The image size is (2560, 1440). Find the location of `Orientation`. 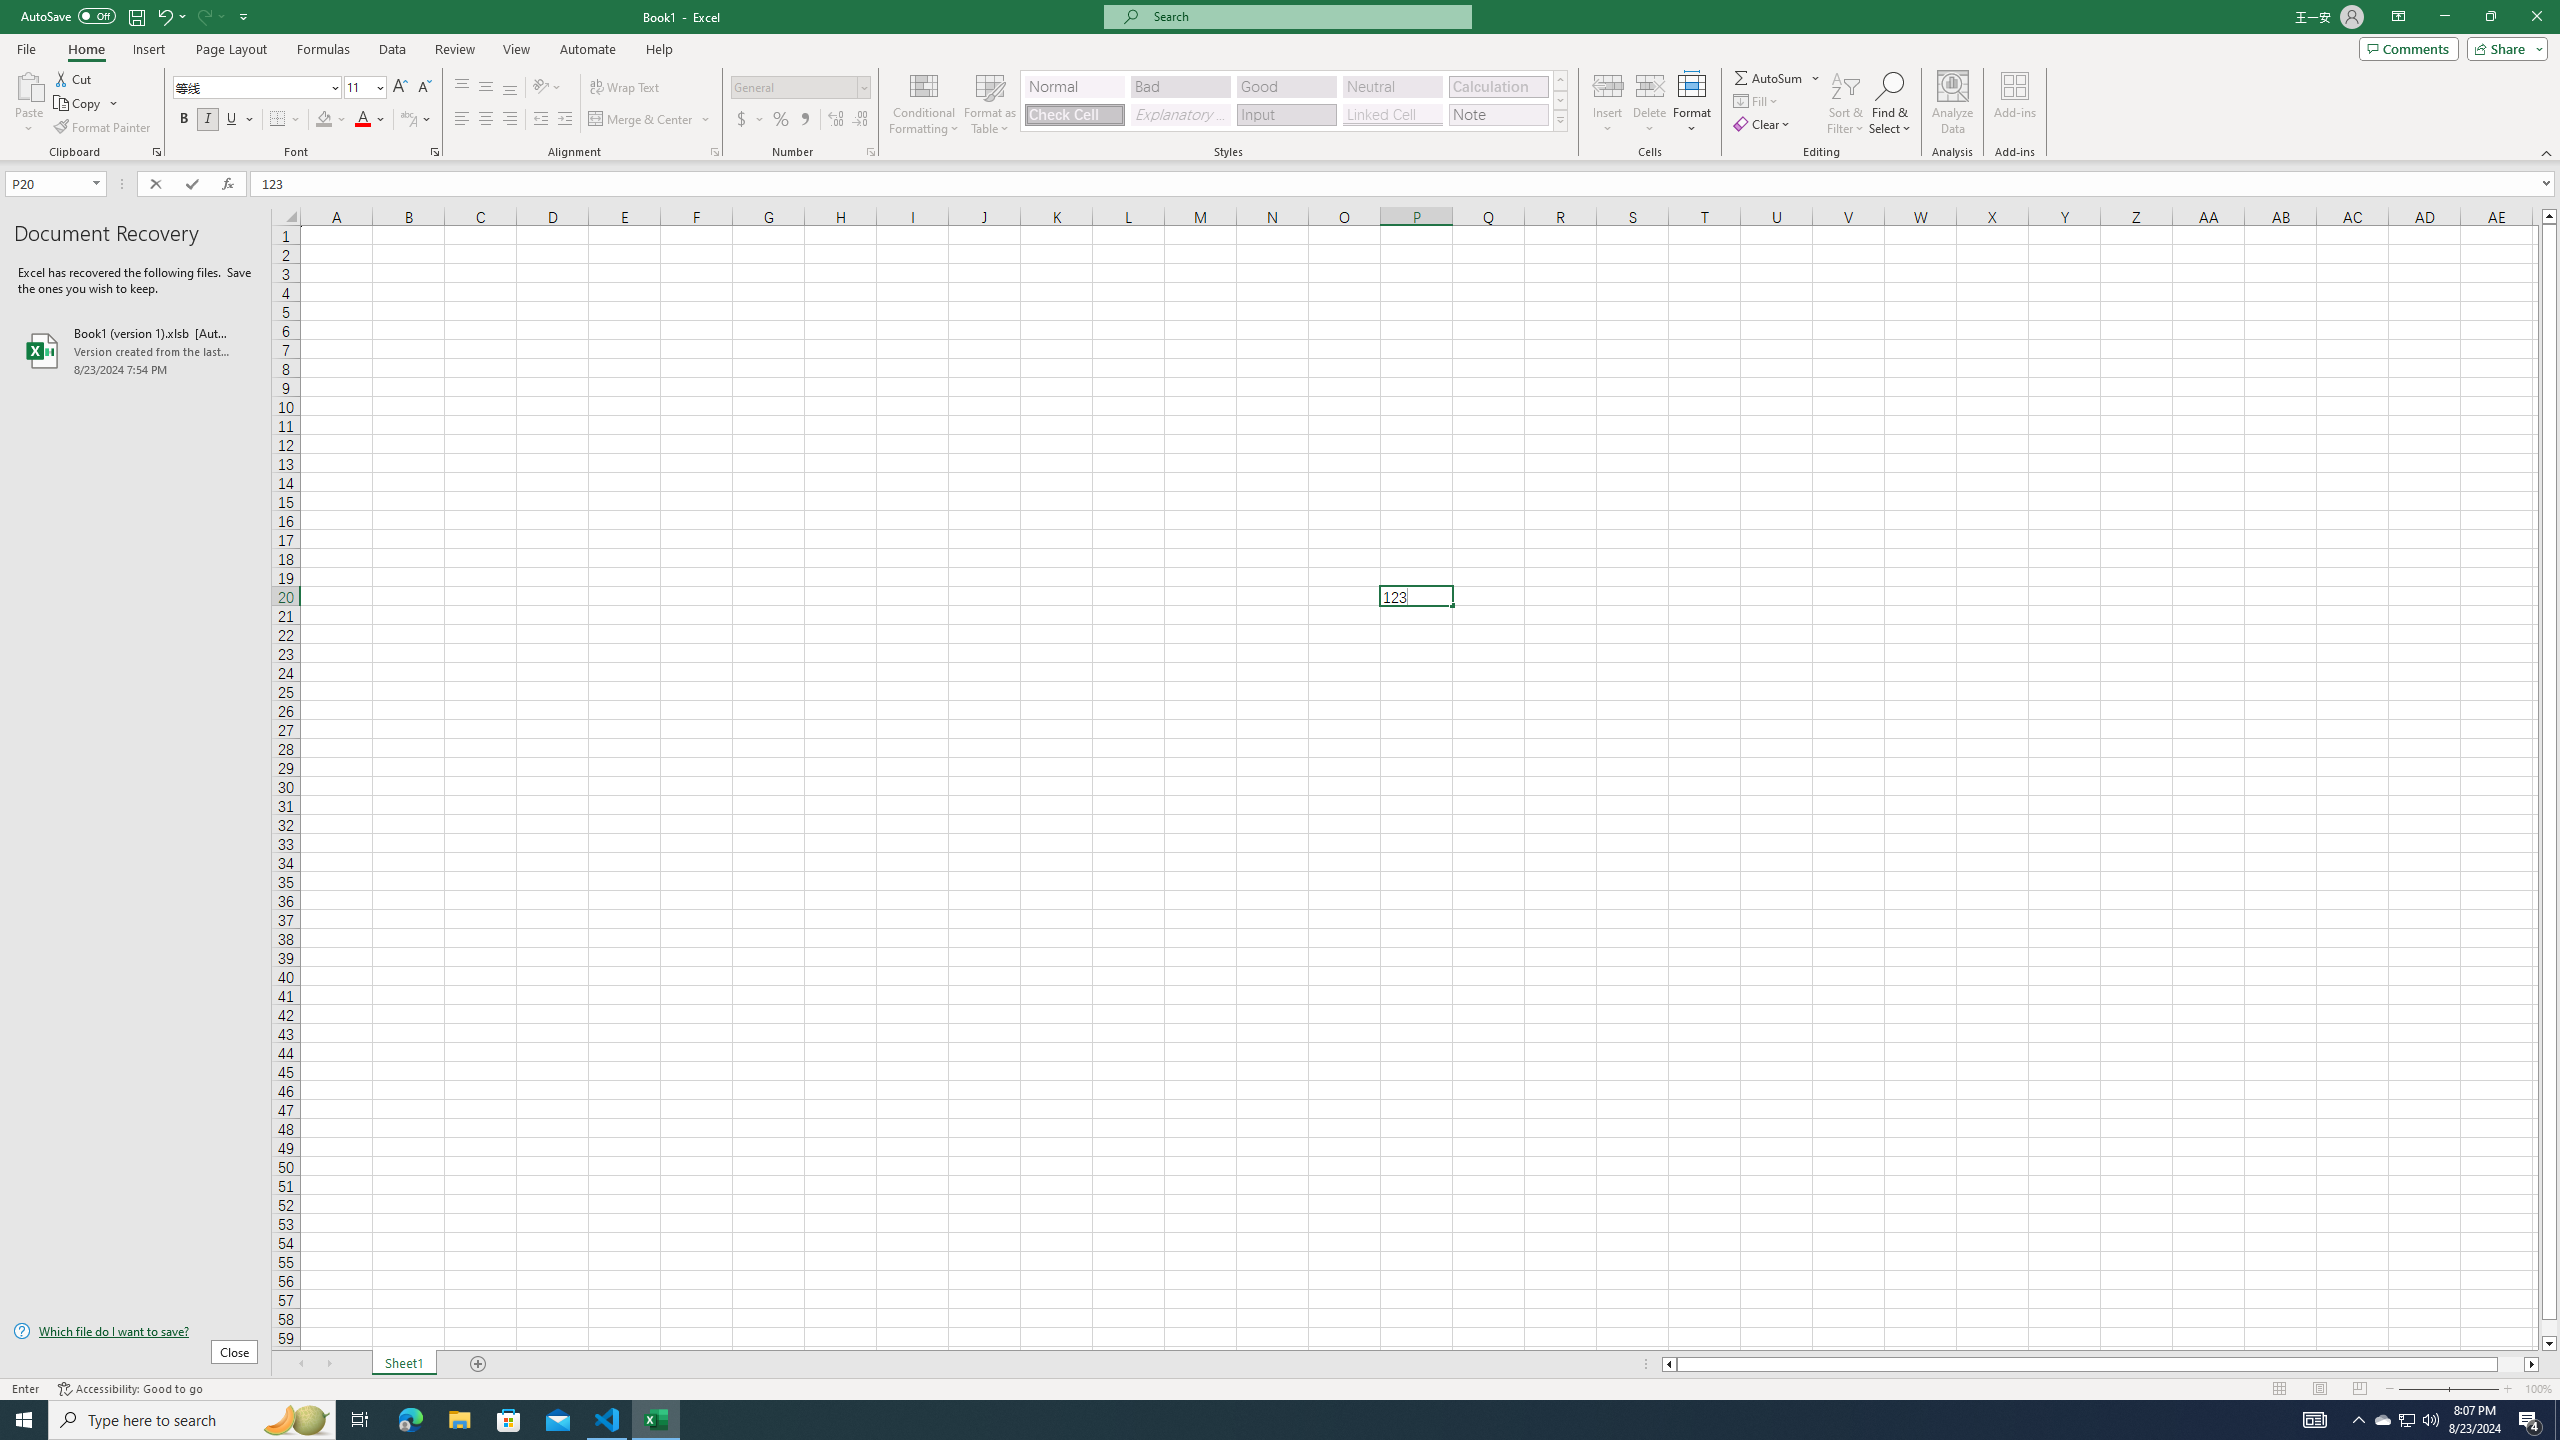

Orientation is located at coordinates (547, 88).